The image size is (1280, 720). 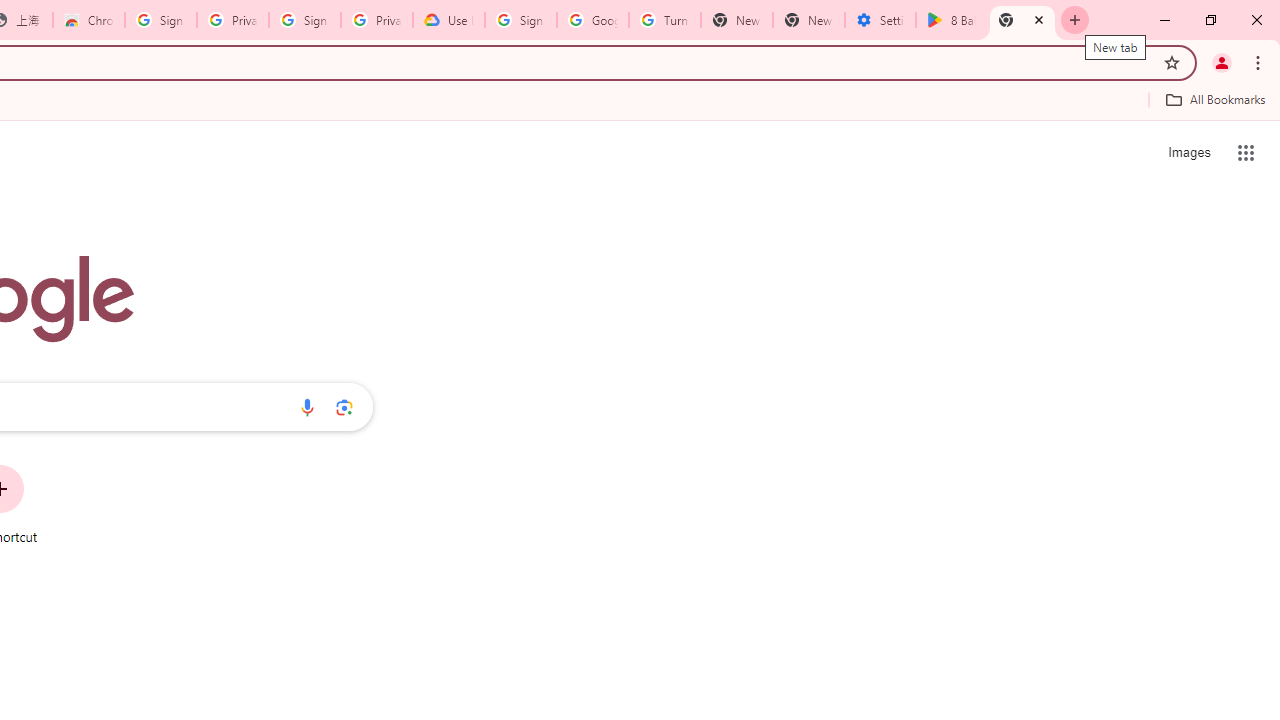 What do you see at coordinates (592, 20) in the screenshot?
I see `Google Account Help` at bounding box center [592, 20].